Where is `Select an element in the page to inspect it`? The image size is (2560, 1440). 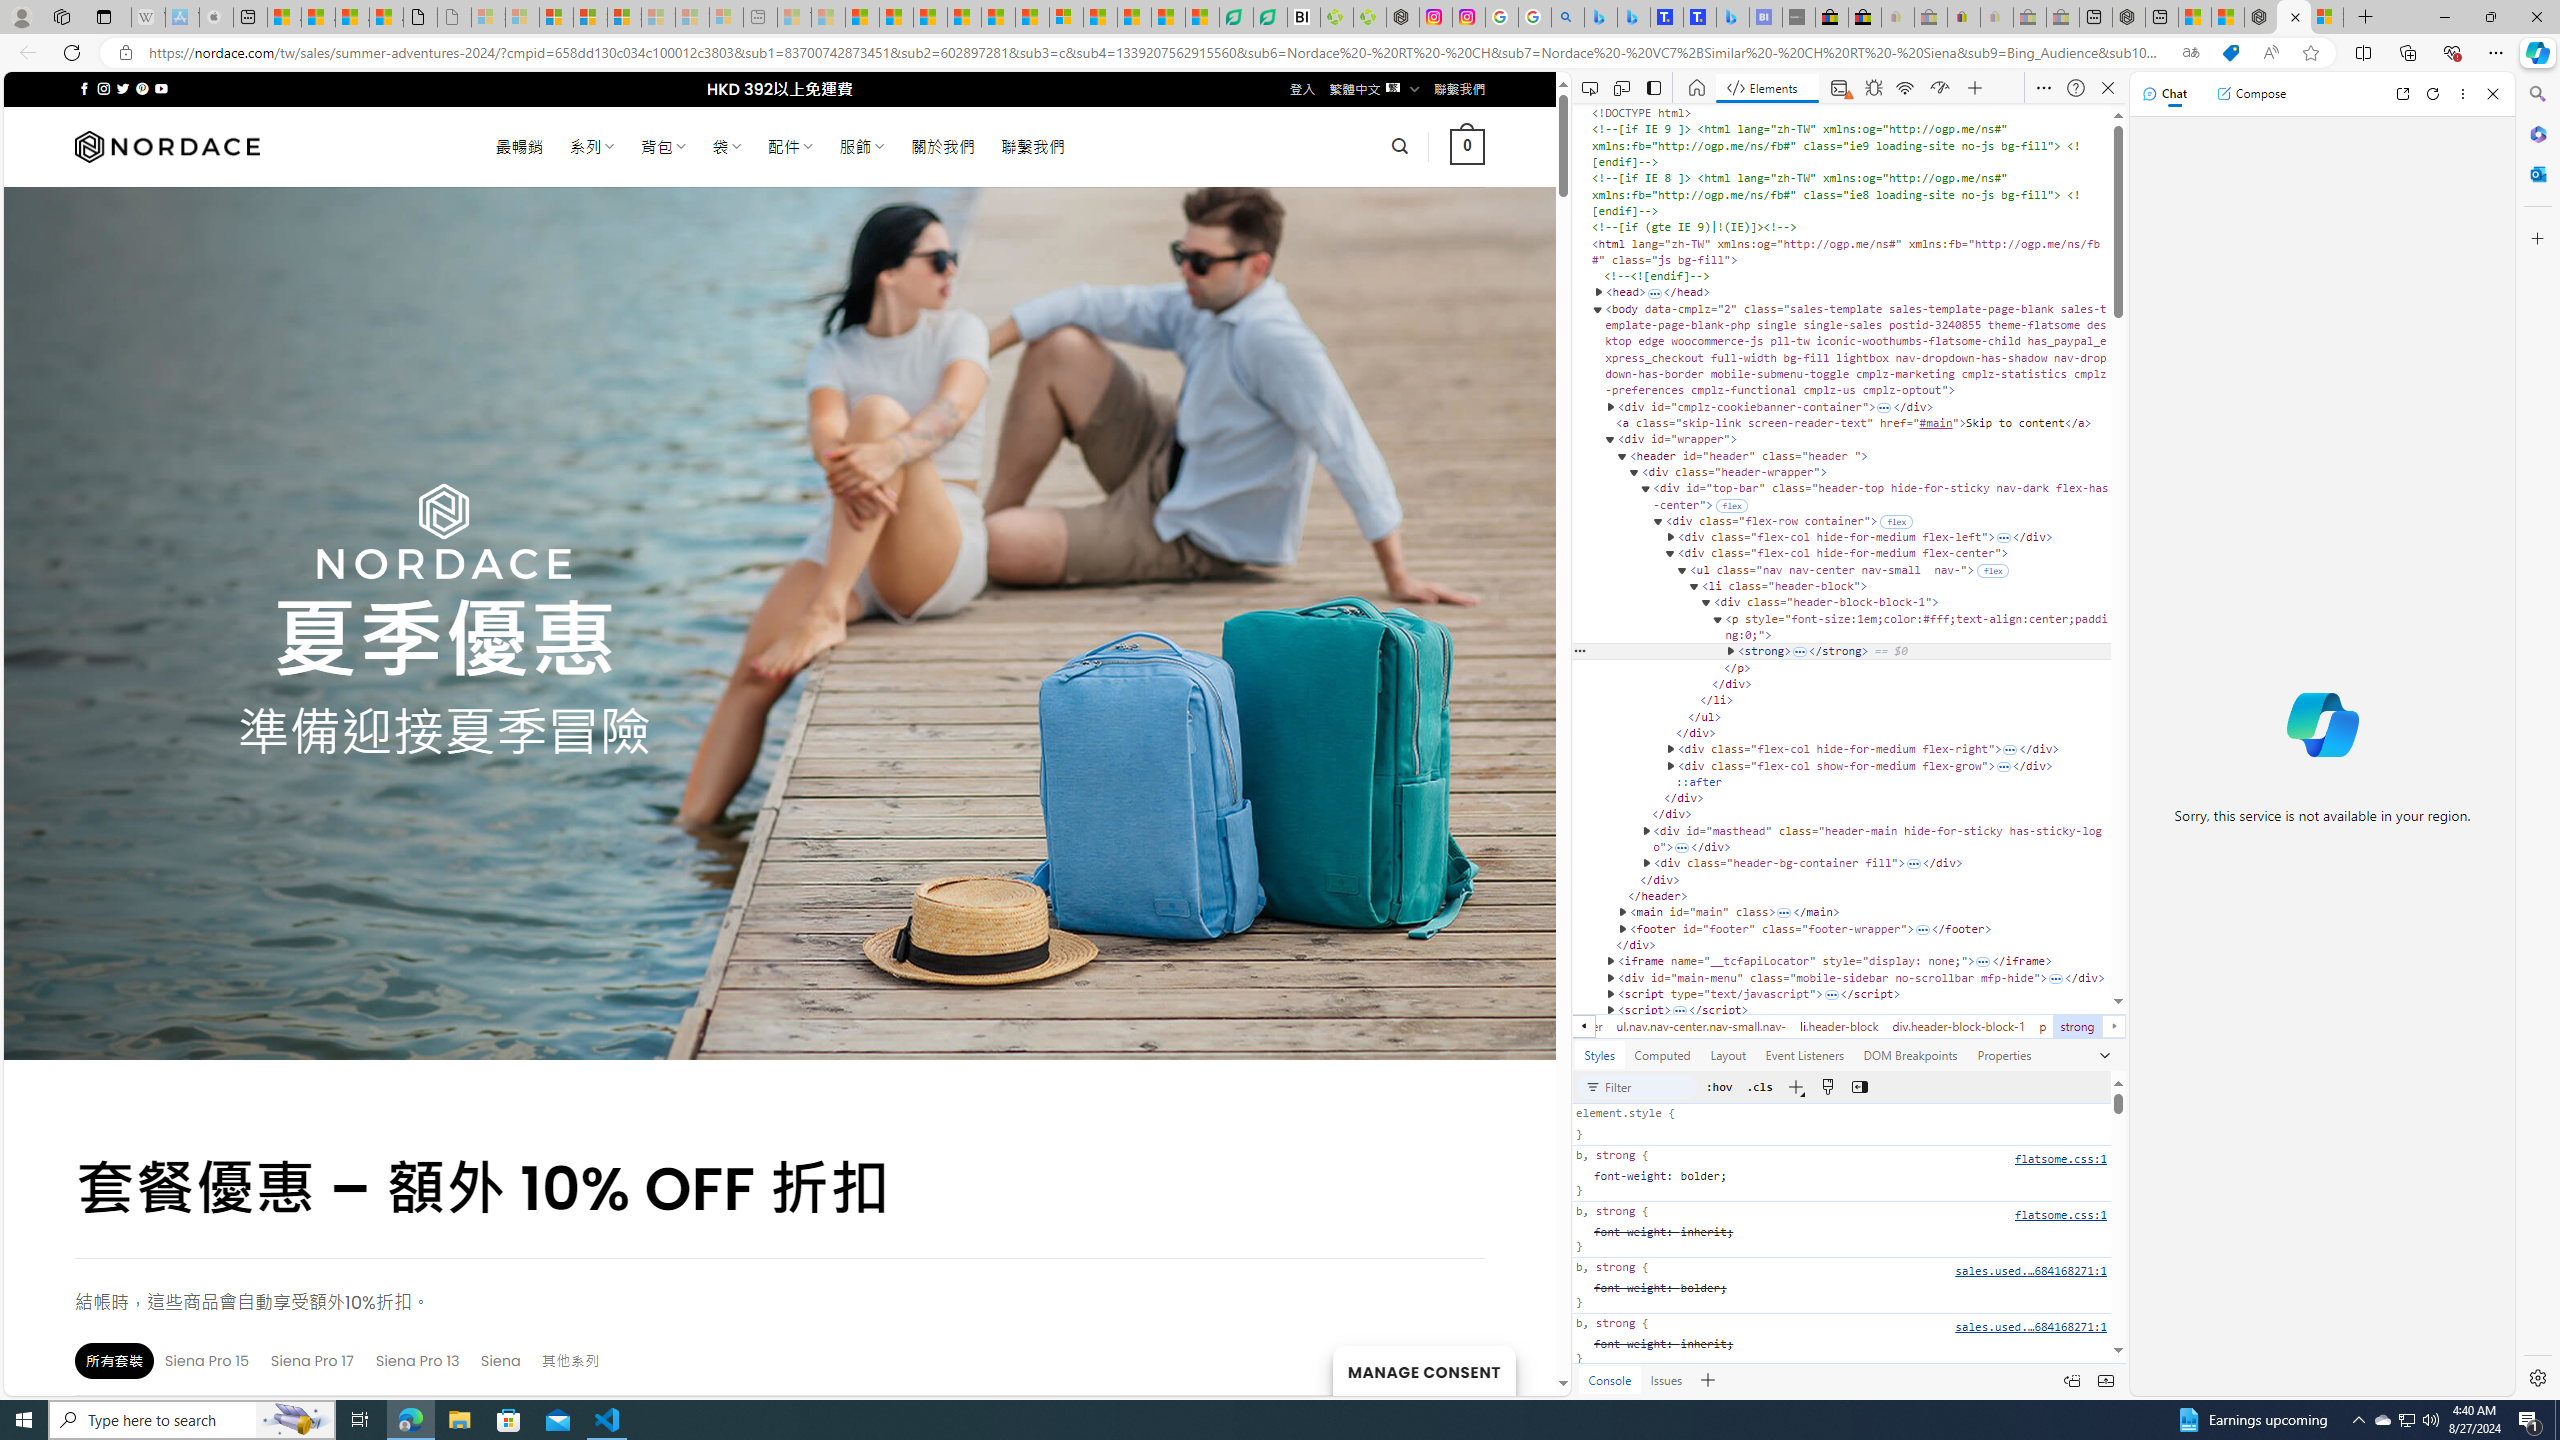 Select an element in the page to inspect it is located at coordinates (1590, 88).